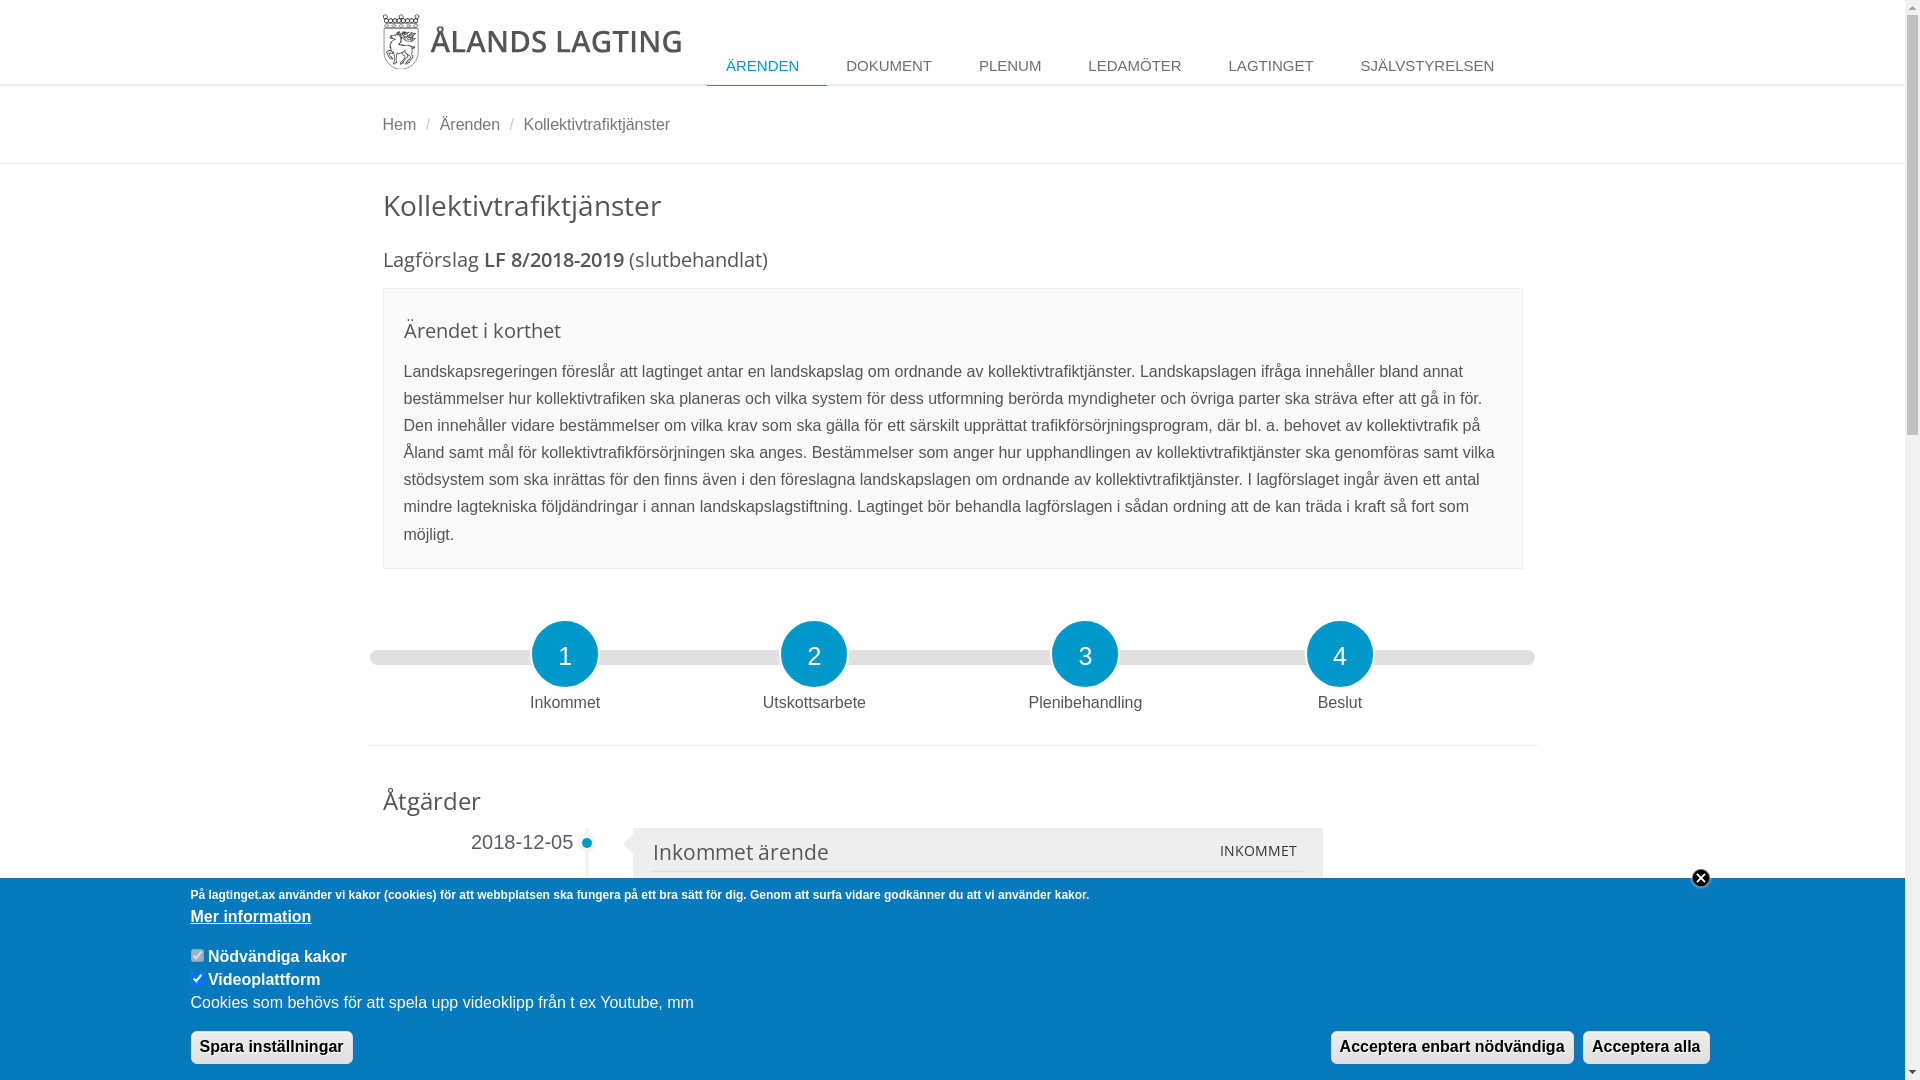  What do you see at coordinates (1340, 654) in the screenshot?
I see `4` at bounding box center [1340, 654].